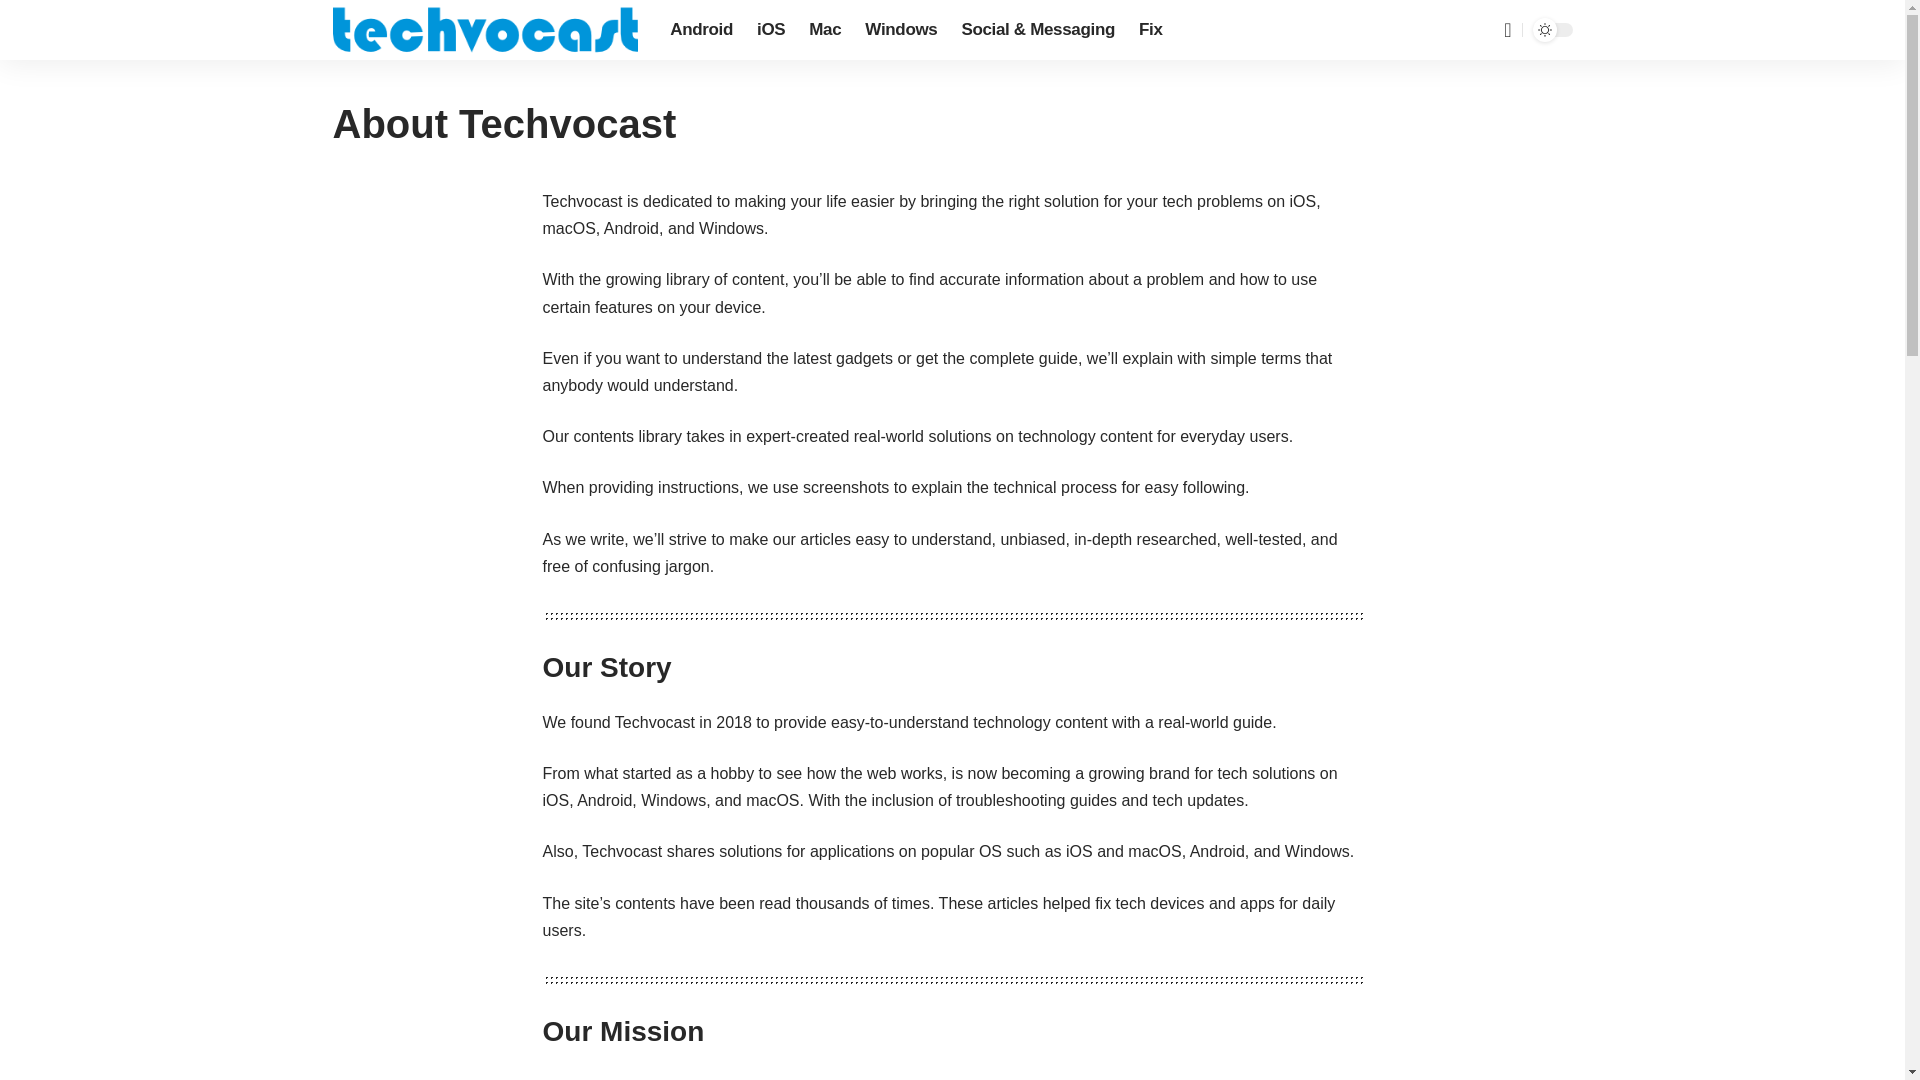 This screenshot has height=1080, width=1920. What do you see at coordinates (484, 30) in the screenshot?
I see `Techvocast` at bounding box center [484, 30].